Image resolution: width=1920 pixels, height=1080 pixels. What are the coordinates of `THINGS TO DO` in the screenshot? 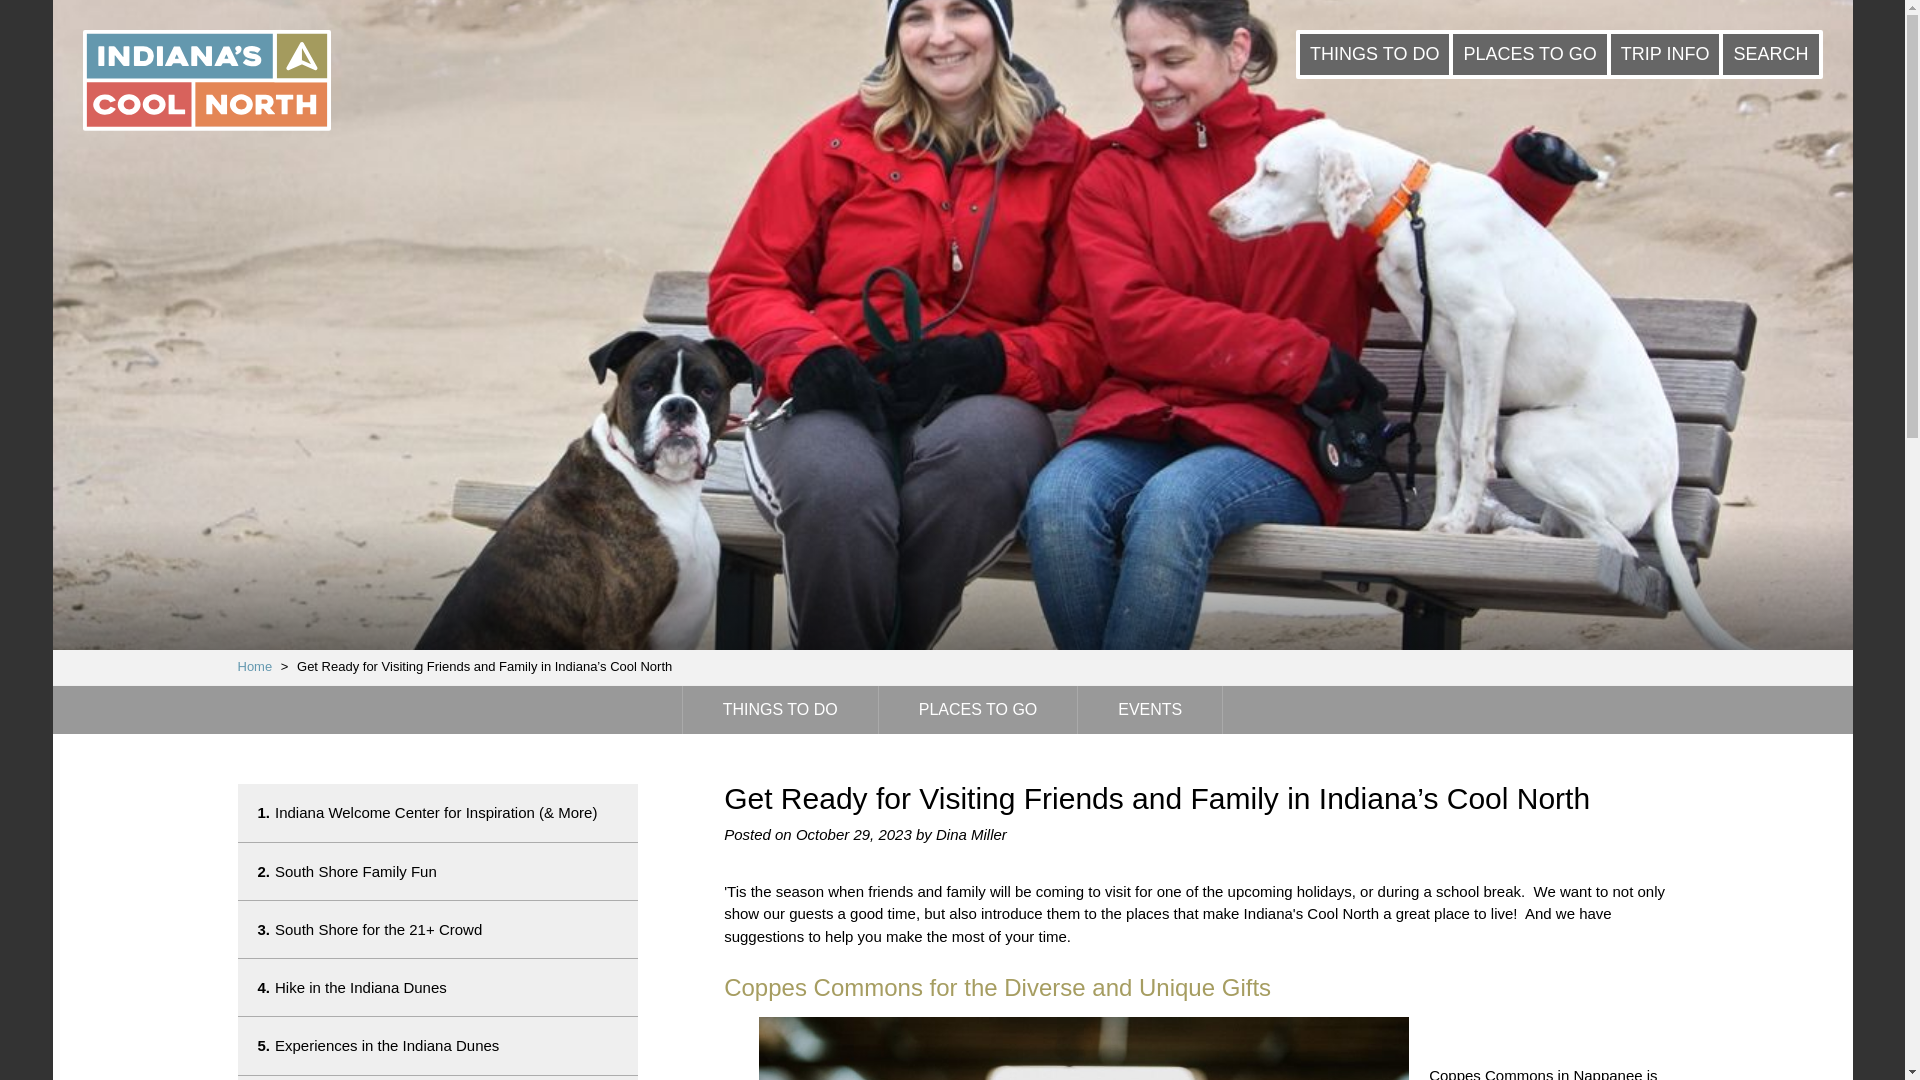 It's located at (780, 710).